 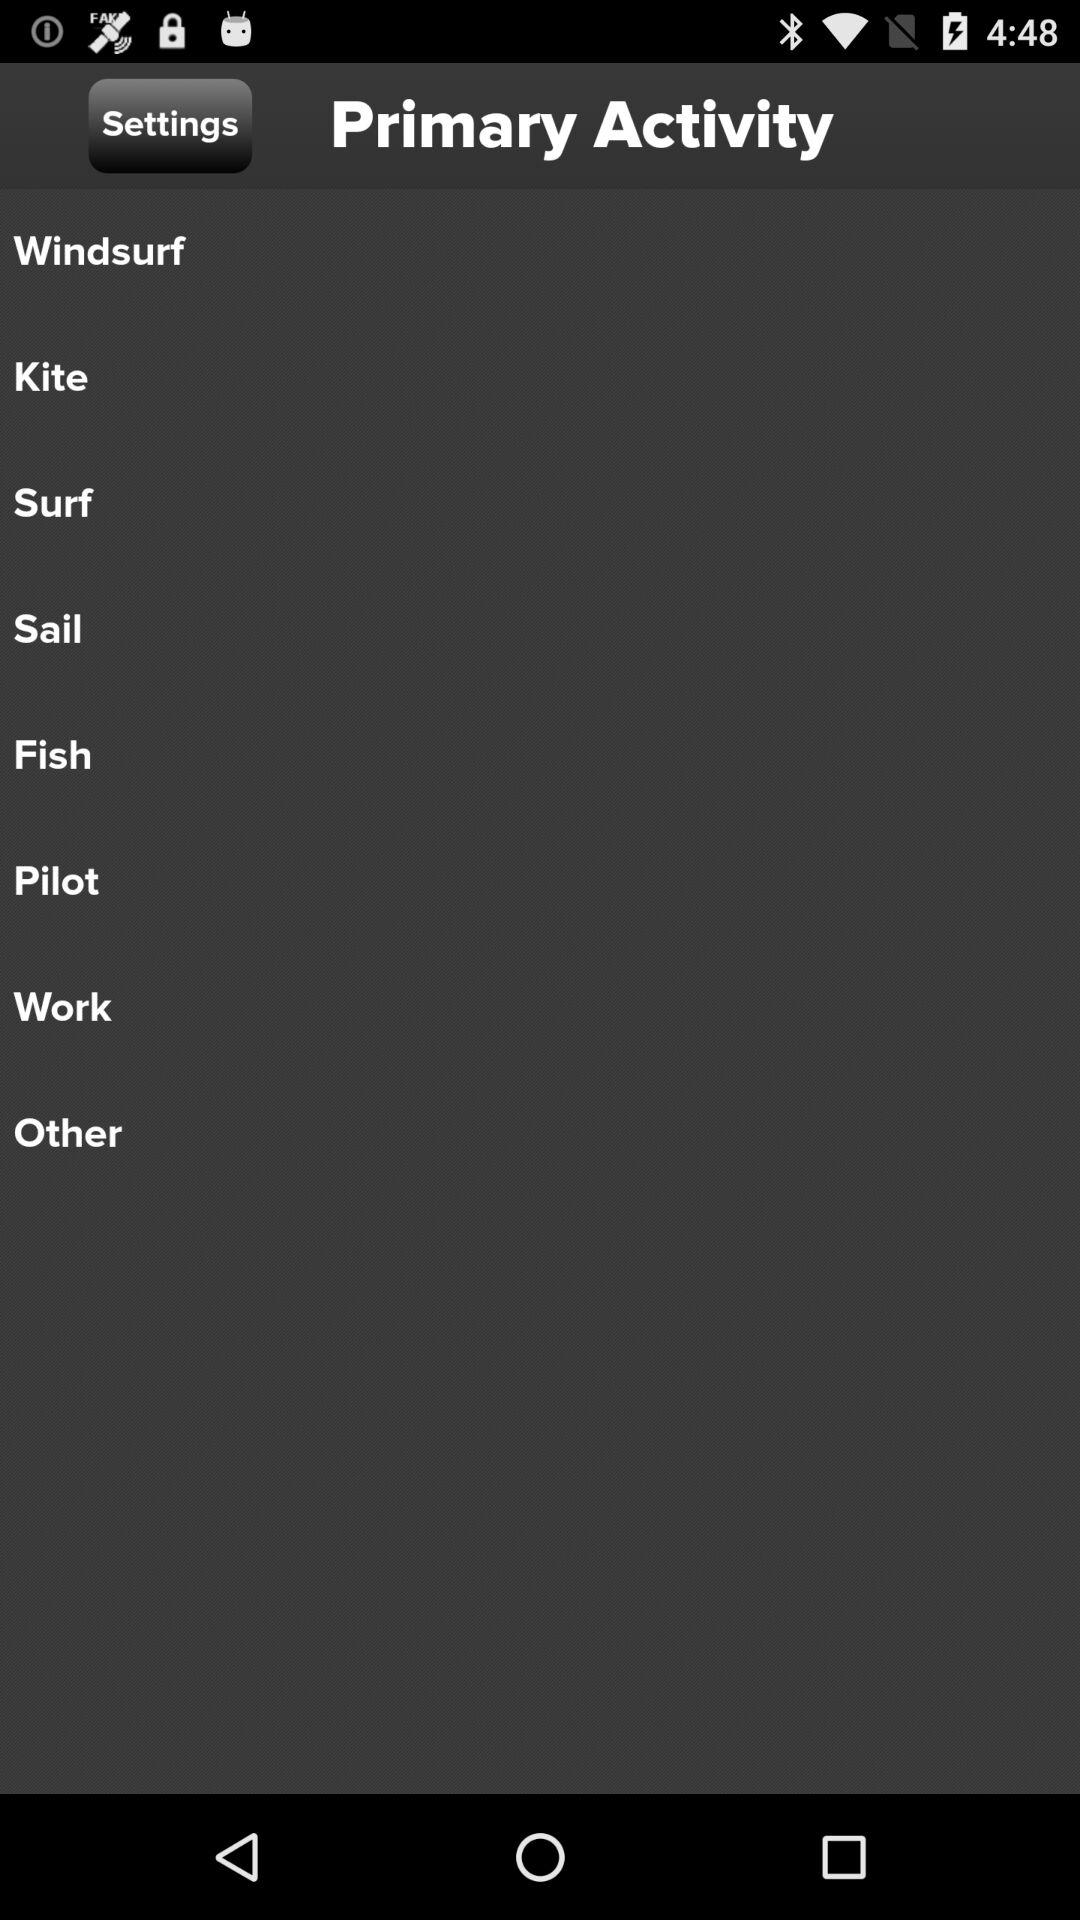 I want to click on open the other item, so click(x=526, y=1134).